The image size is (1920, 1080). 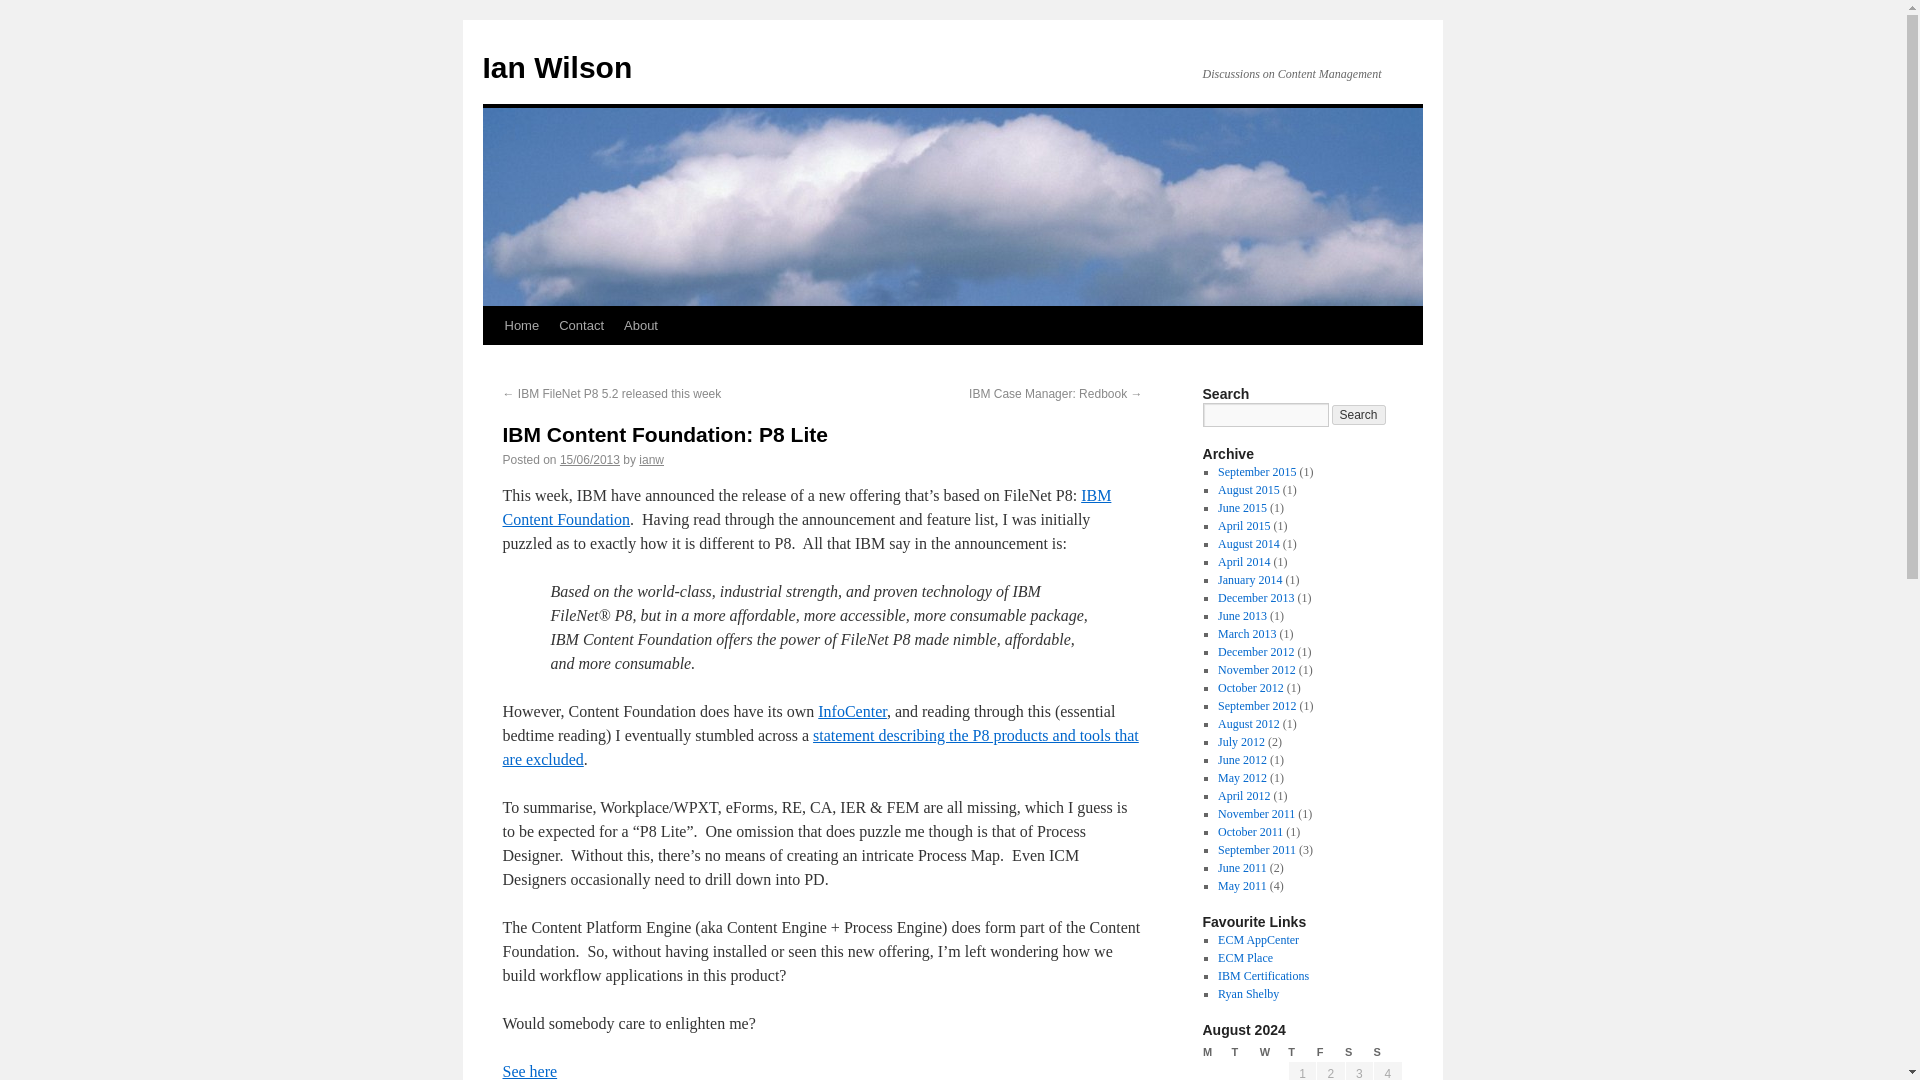 I want to click on August 2014, so click(x=1248, y=543).